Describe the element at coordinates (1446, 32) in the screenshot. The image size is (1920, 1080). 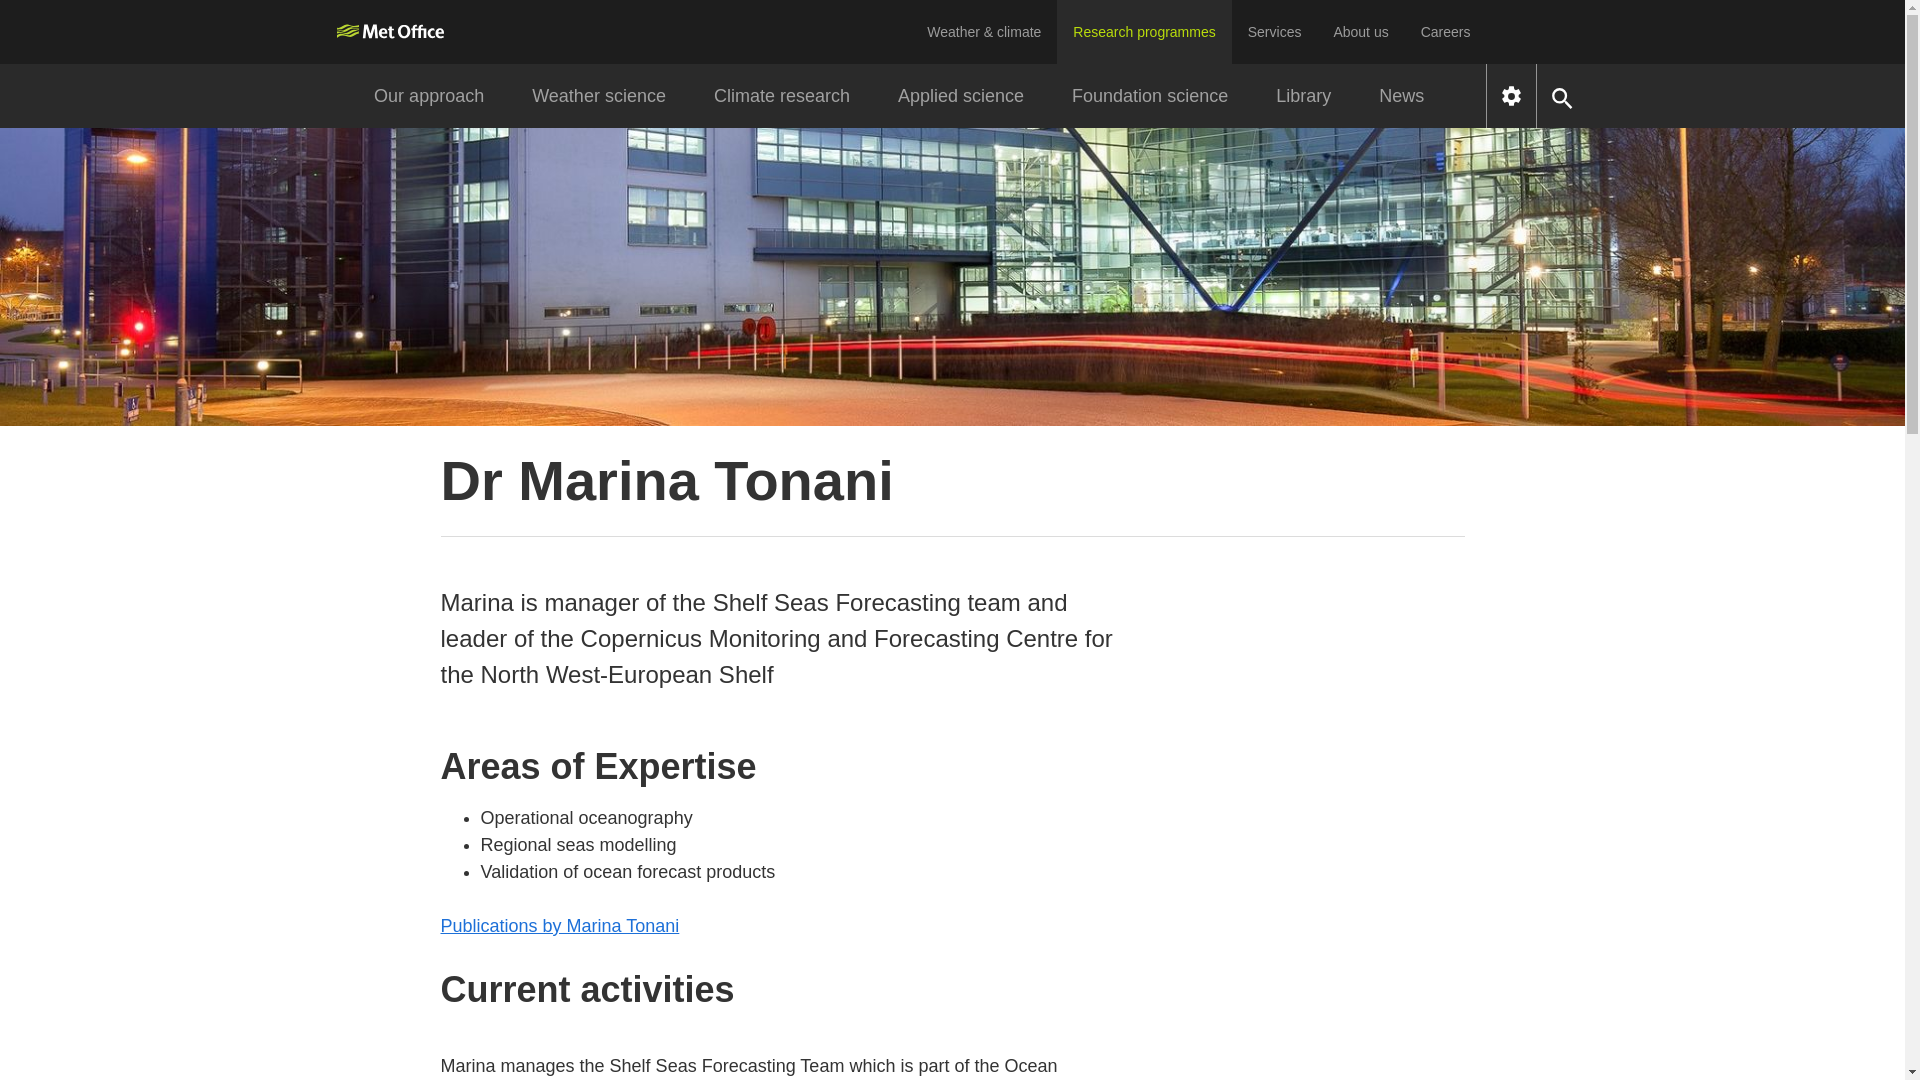
I see `Careers` at that location.